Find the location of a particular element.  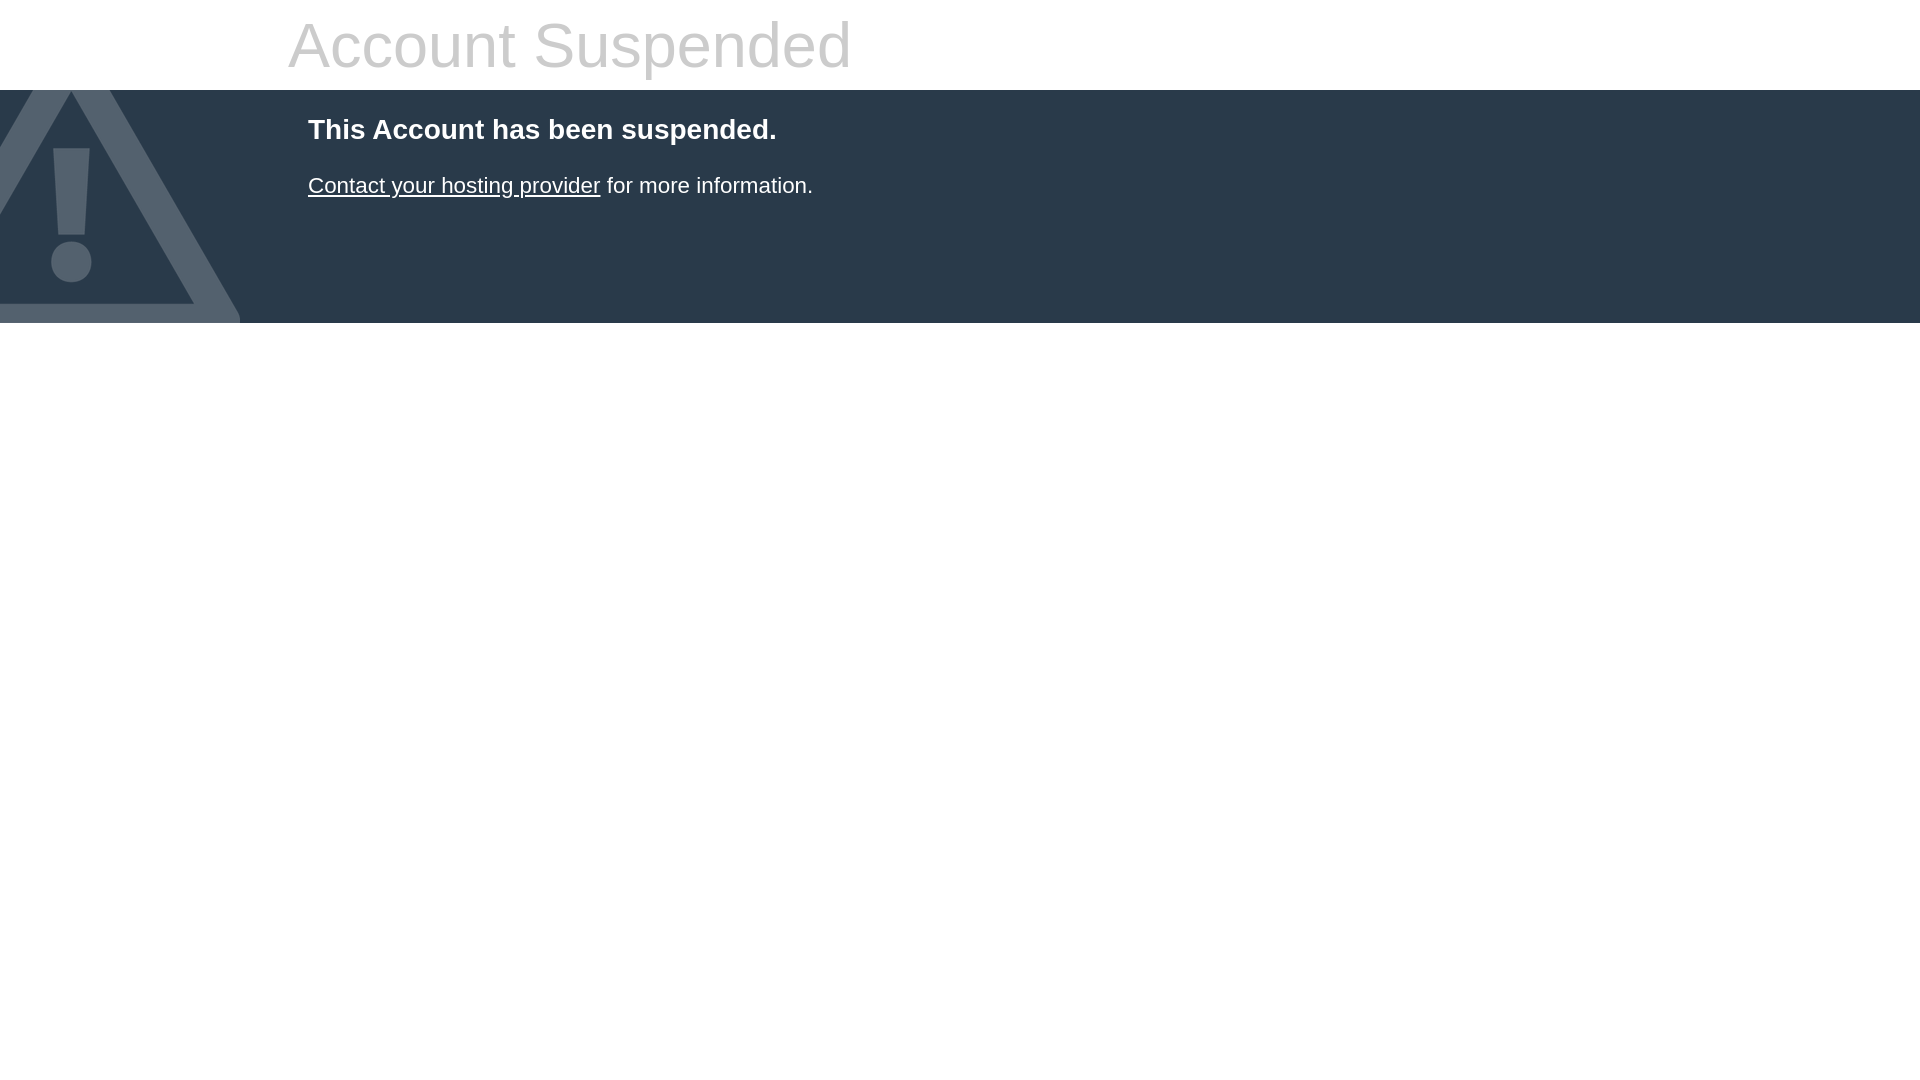

Contact your hosting provider is located at coordinates (454, 186).